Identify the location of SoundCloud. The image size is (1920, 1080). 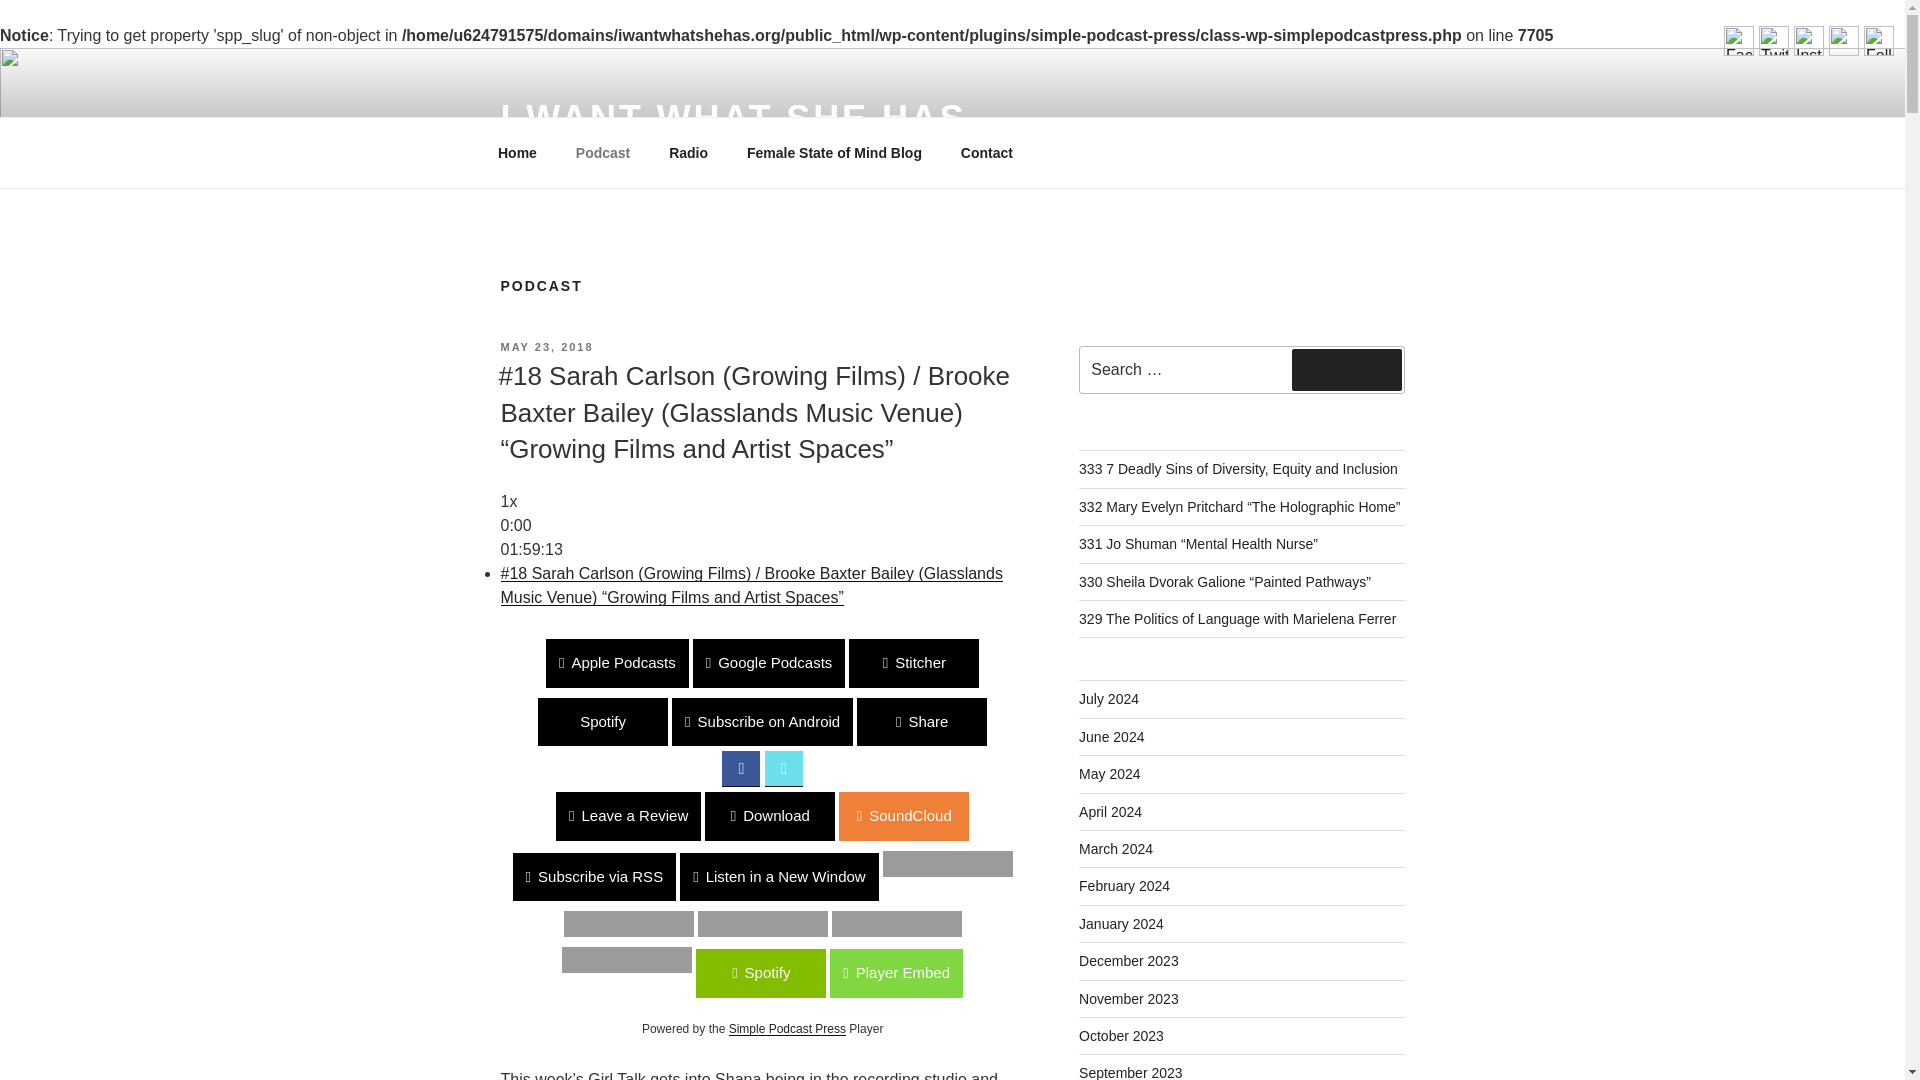
(65, 816).